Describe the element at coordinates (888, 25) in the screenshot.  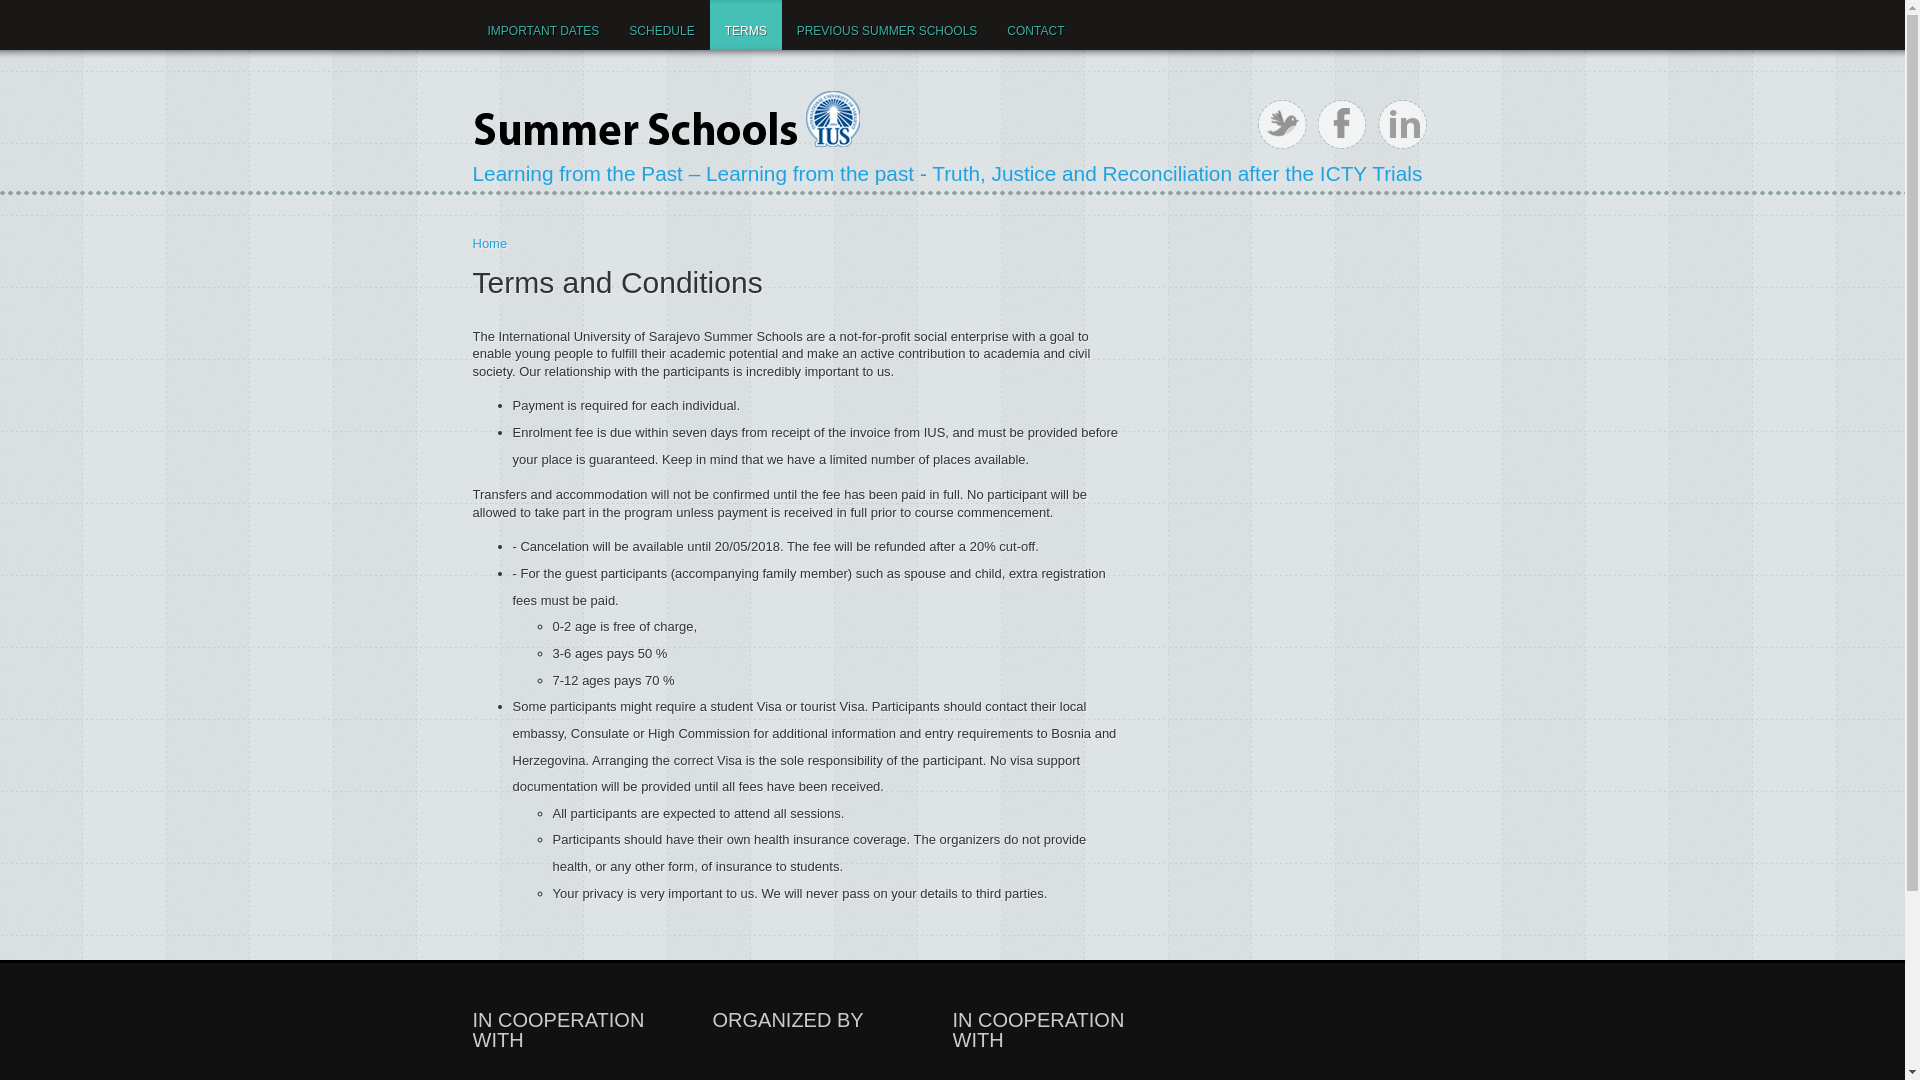
I see `PREVIOUS SUMMER SCHOOLS` at that location.